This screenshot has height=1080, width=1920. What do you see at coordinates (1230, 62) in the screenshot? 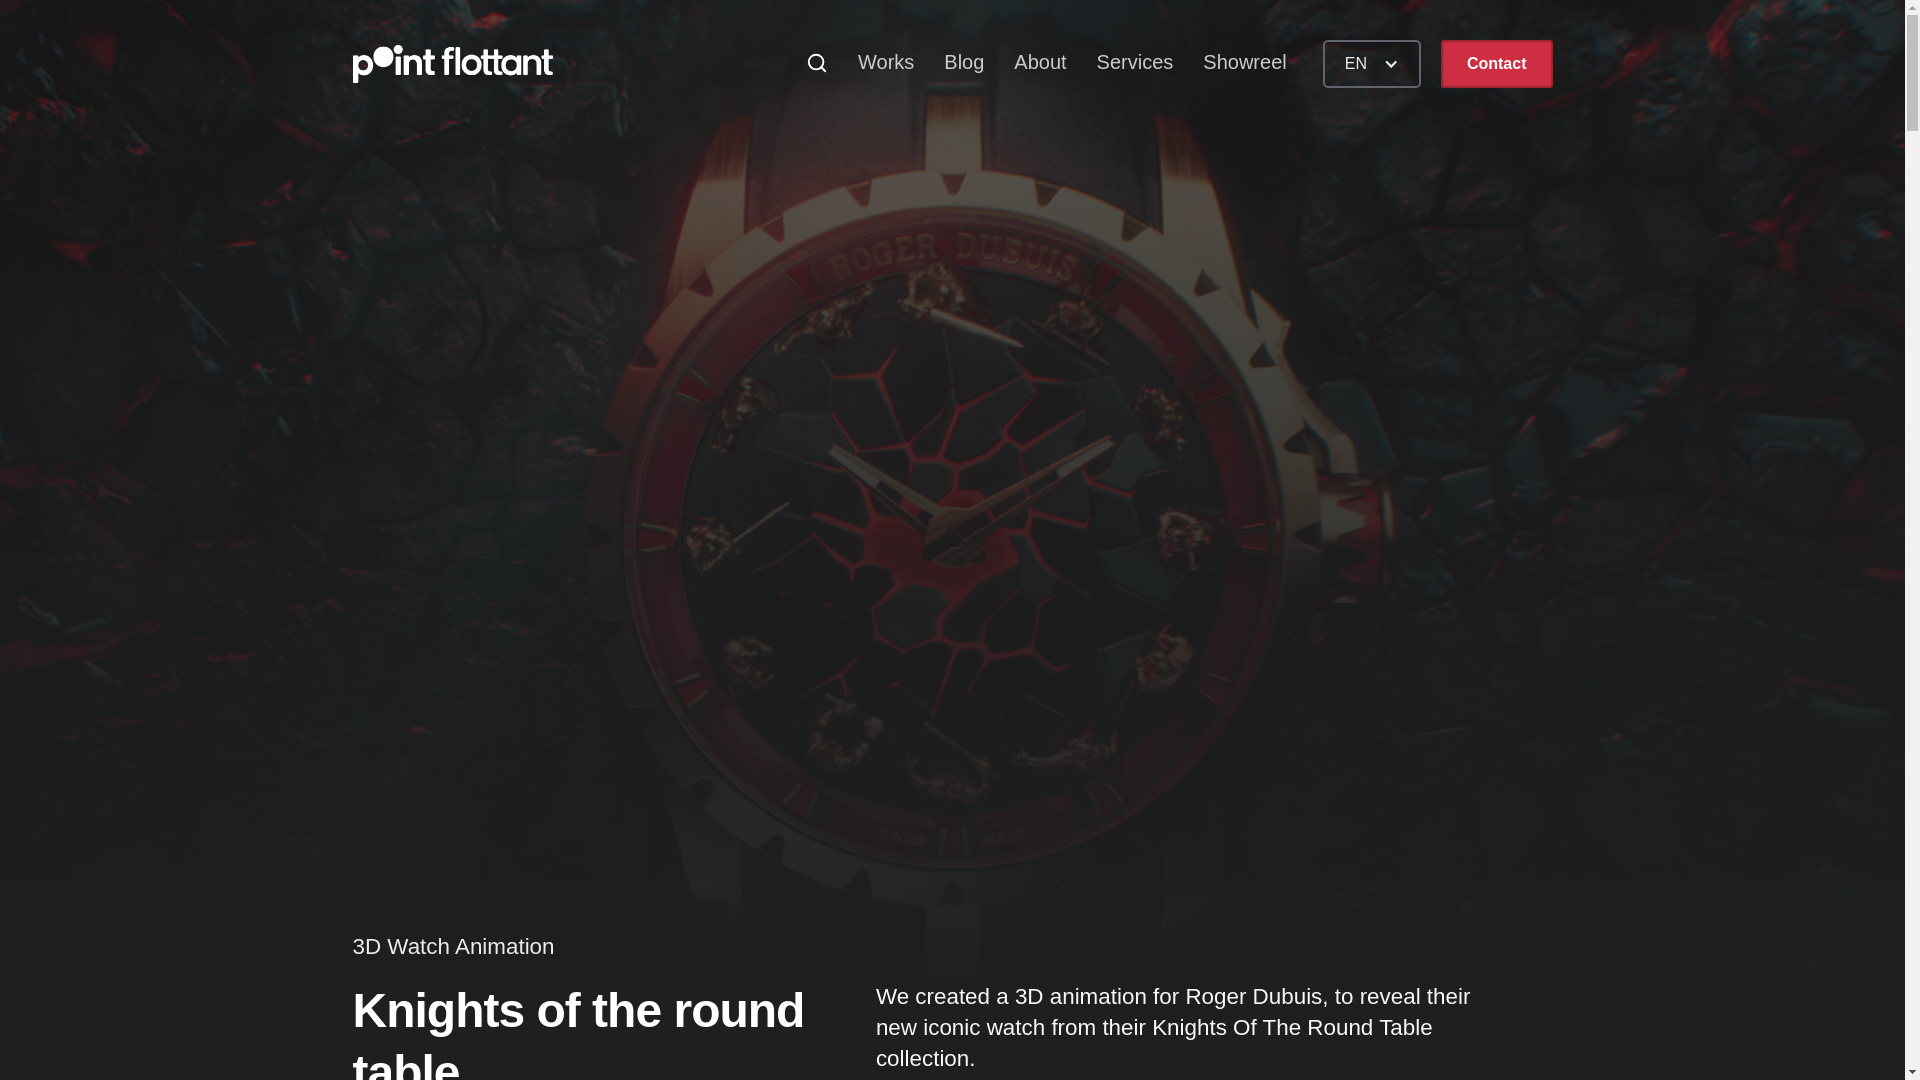
I see `Watch our showreel` at bounding box center [1230, 62].